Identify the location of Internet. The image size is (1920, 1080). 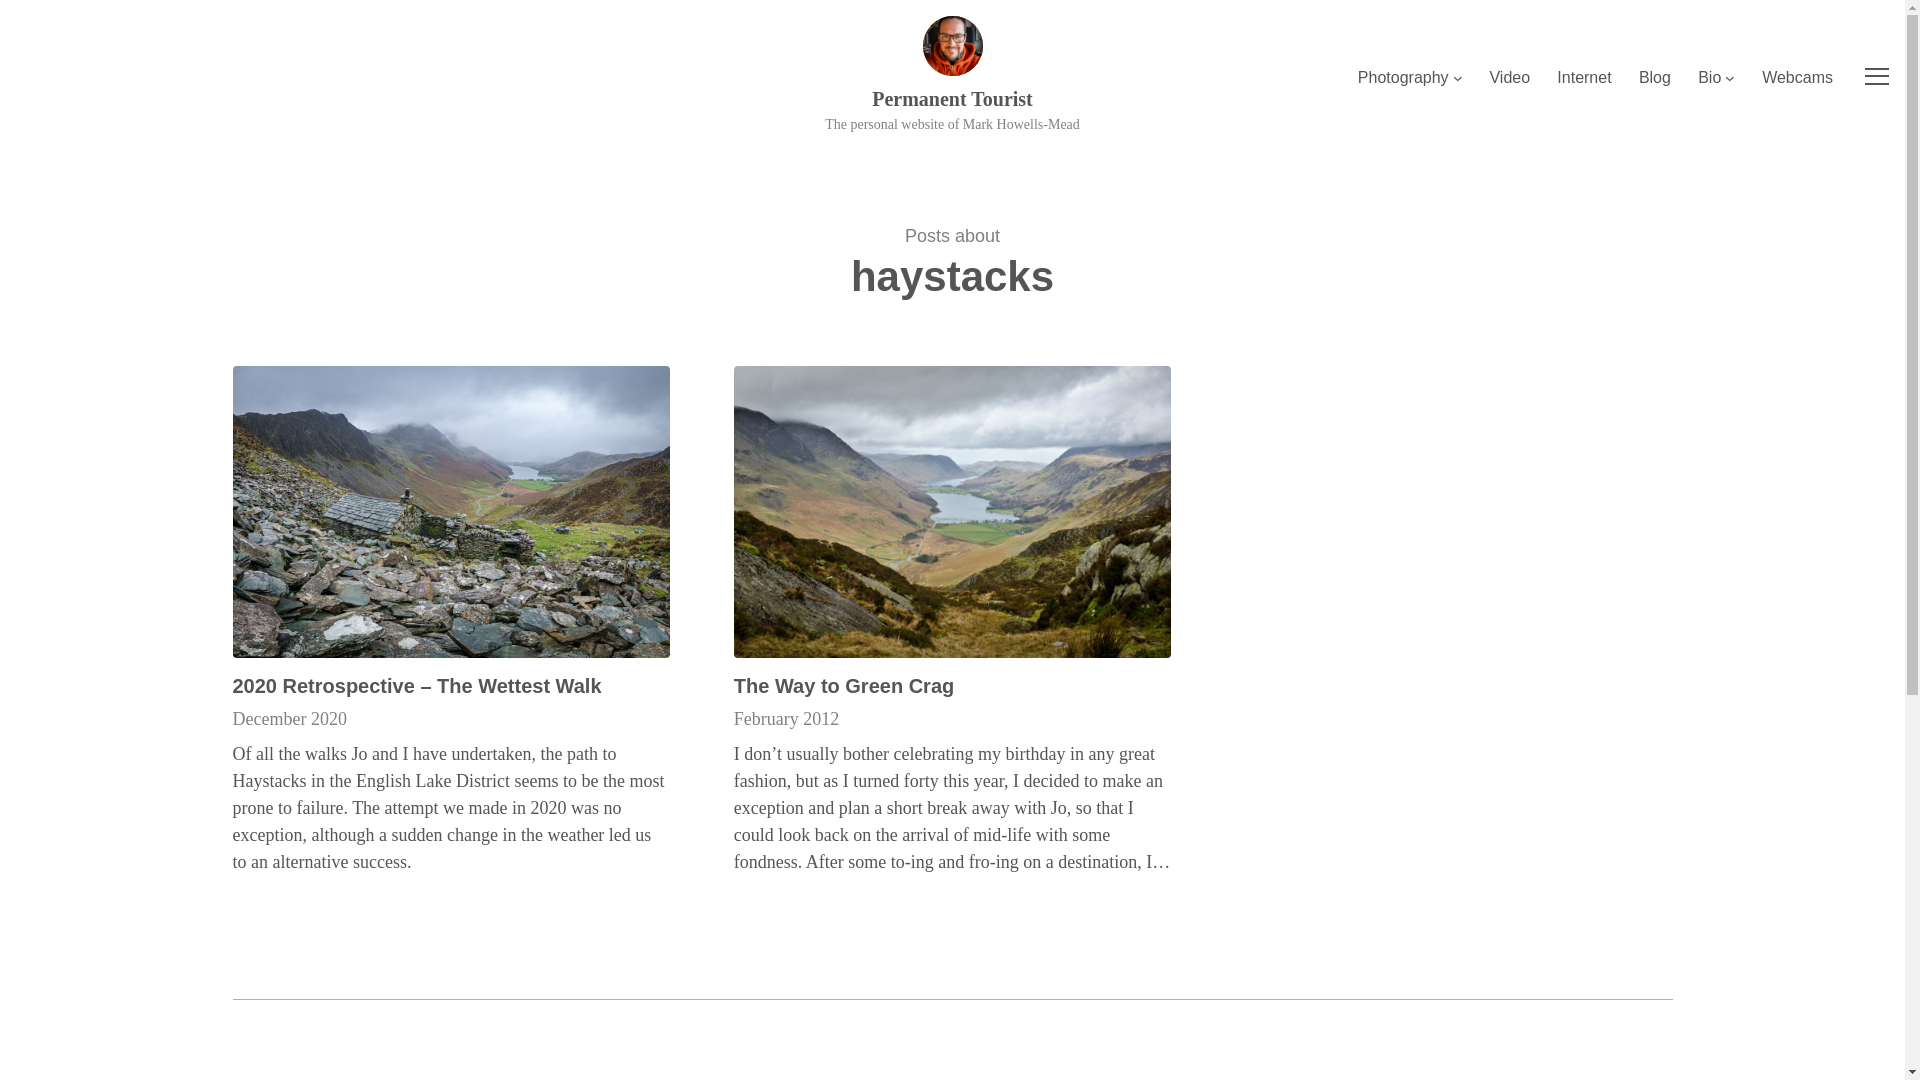
(1584, 77).